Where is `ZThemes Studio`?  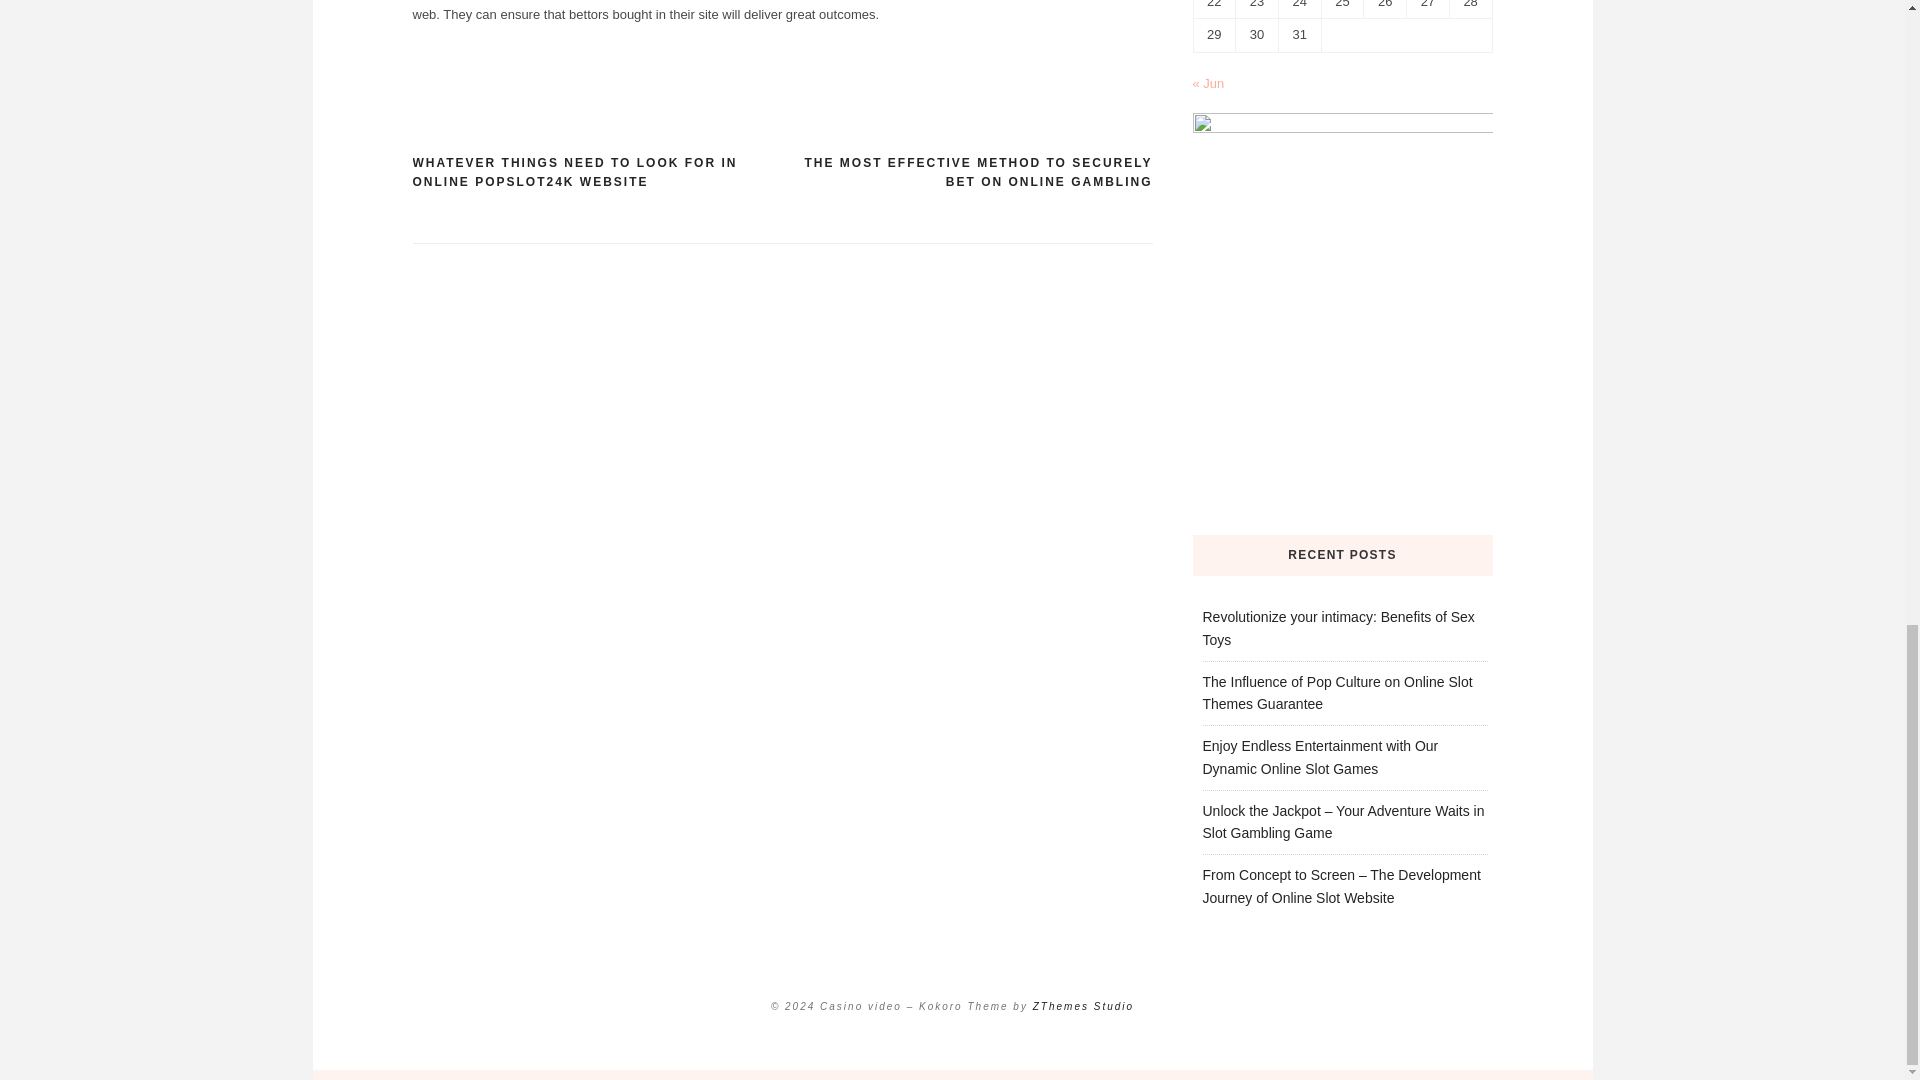 ZThemes Studio is located at coordinates (1083, 1006).